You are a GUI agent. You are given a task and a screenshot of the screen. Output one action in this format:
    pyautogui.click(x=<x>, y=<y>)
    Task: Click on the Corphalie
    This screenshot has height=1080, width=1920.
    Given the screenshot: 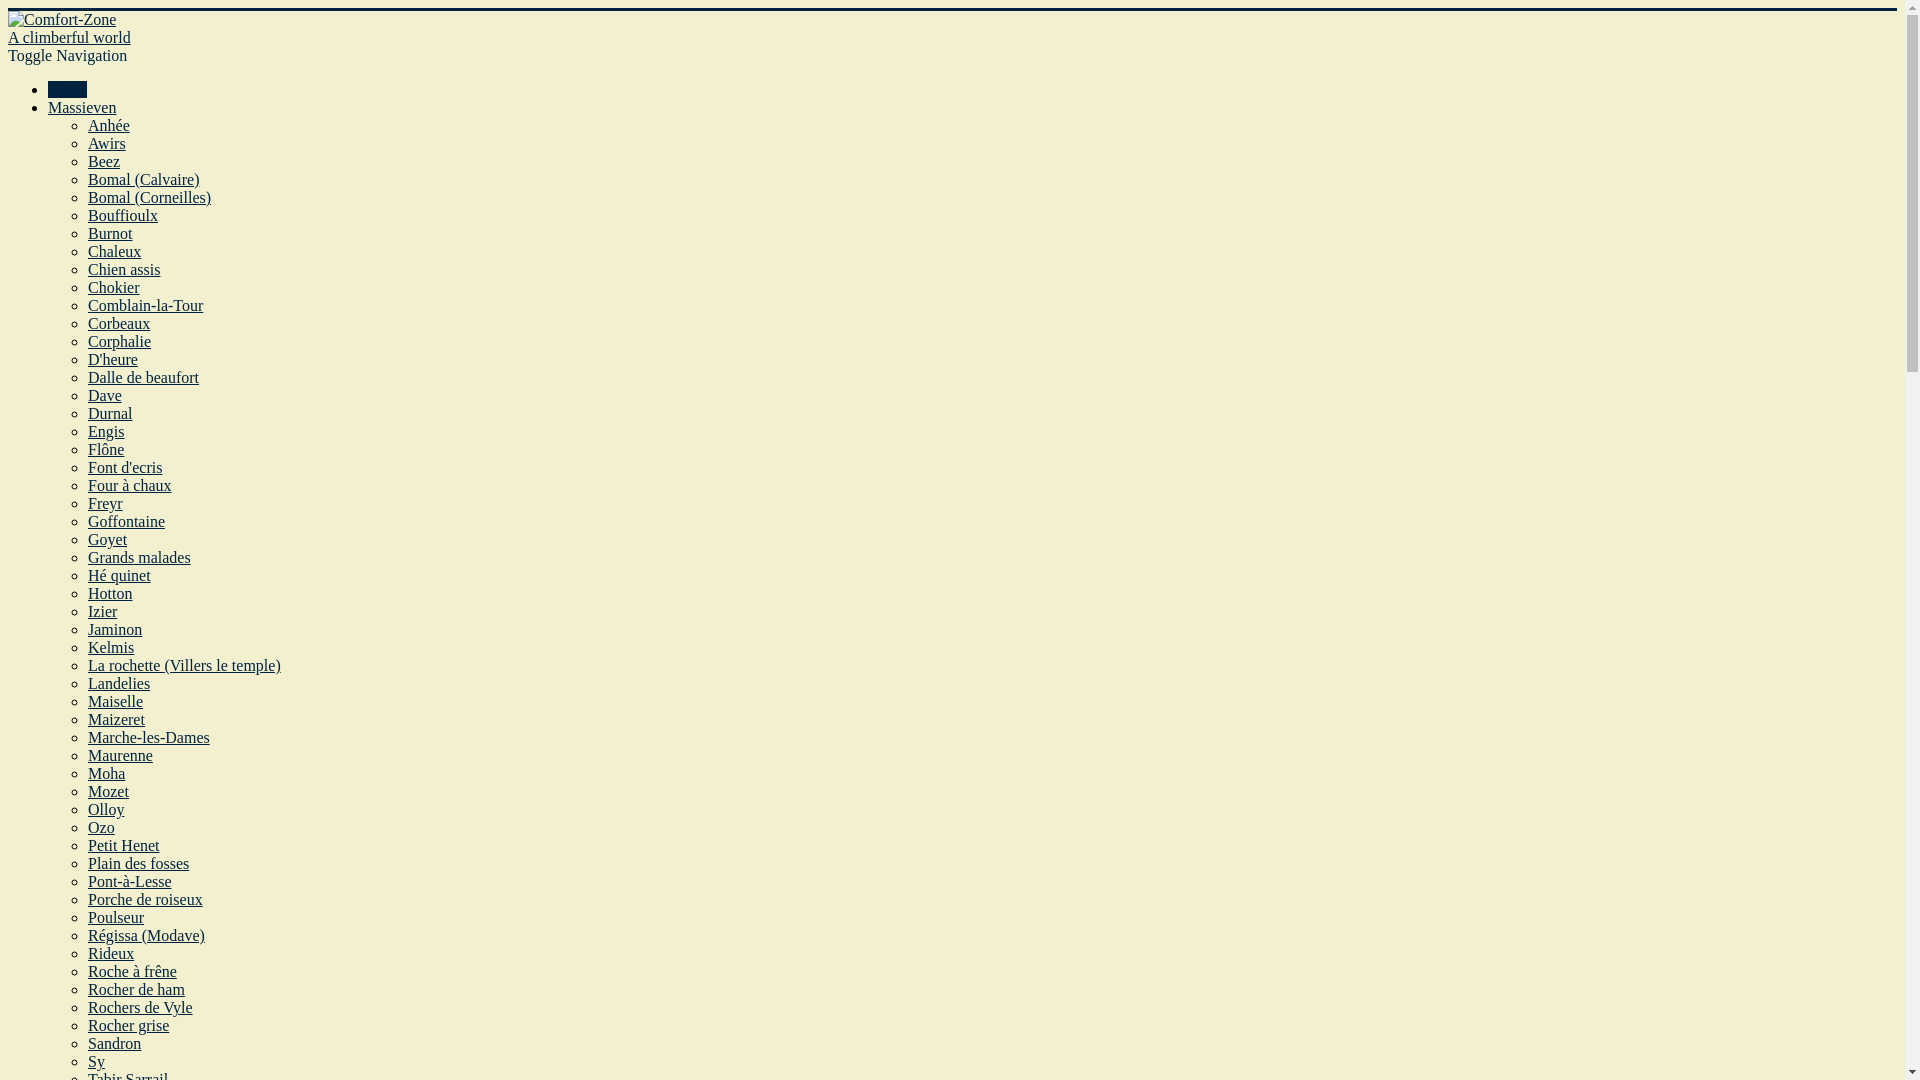 What is the action you would take?
    pyautogui.click(x=120, y=342)
    